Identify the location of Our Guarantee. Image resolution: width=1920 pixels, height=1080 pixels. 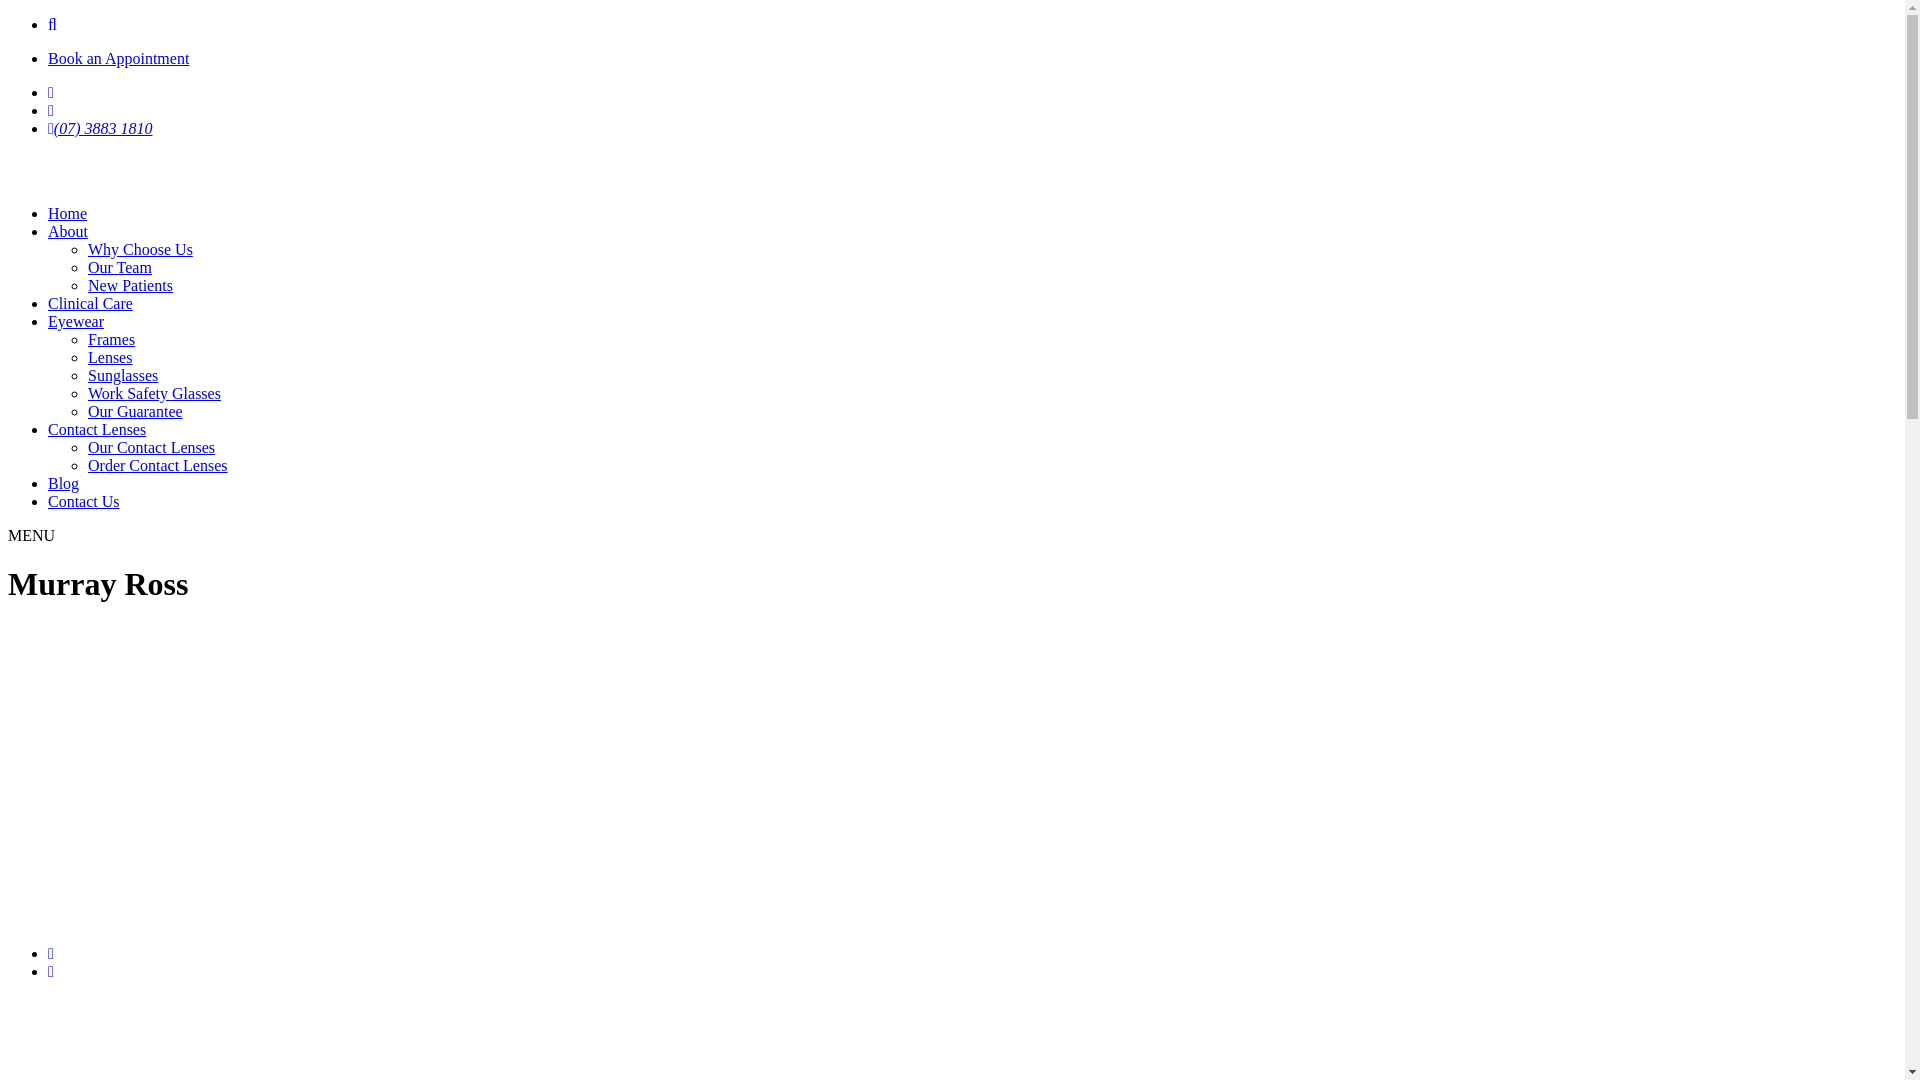
(136, 412).